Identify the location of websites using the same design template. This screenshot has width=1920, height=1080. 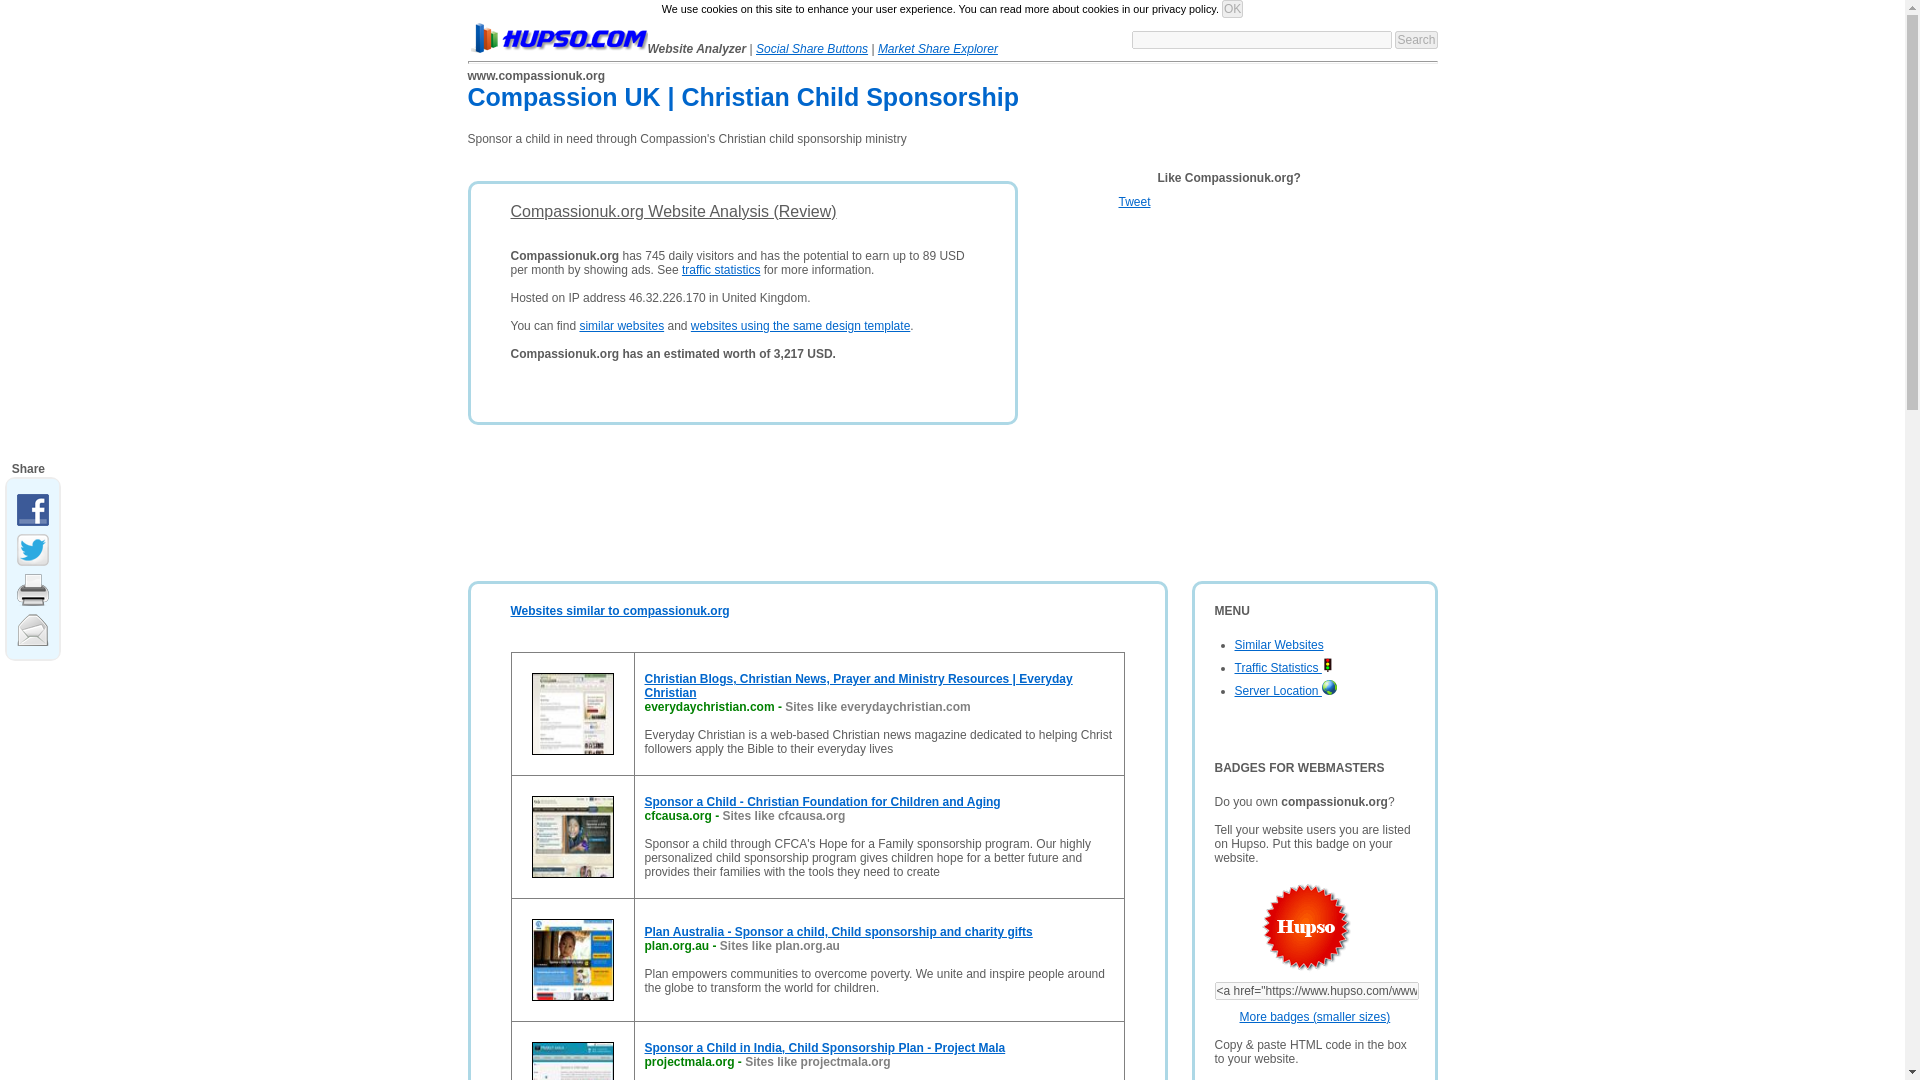
(800, 325).